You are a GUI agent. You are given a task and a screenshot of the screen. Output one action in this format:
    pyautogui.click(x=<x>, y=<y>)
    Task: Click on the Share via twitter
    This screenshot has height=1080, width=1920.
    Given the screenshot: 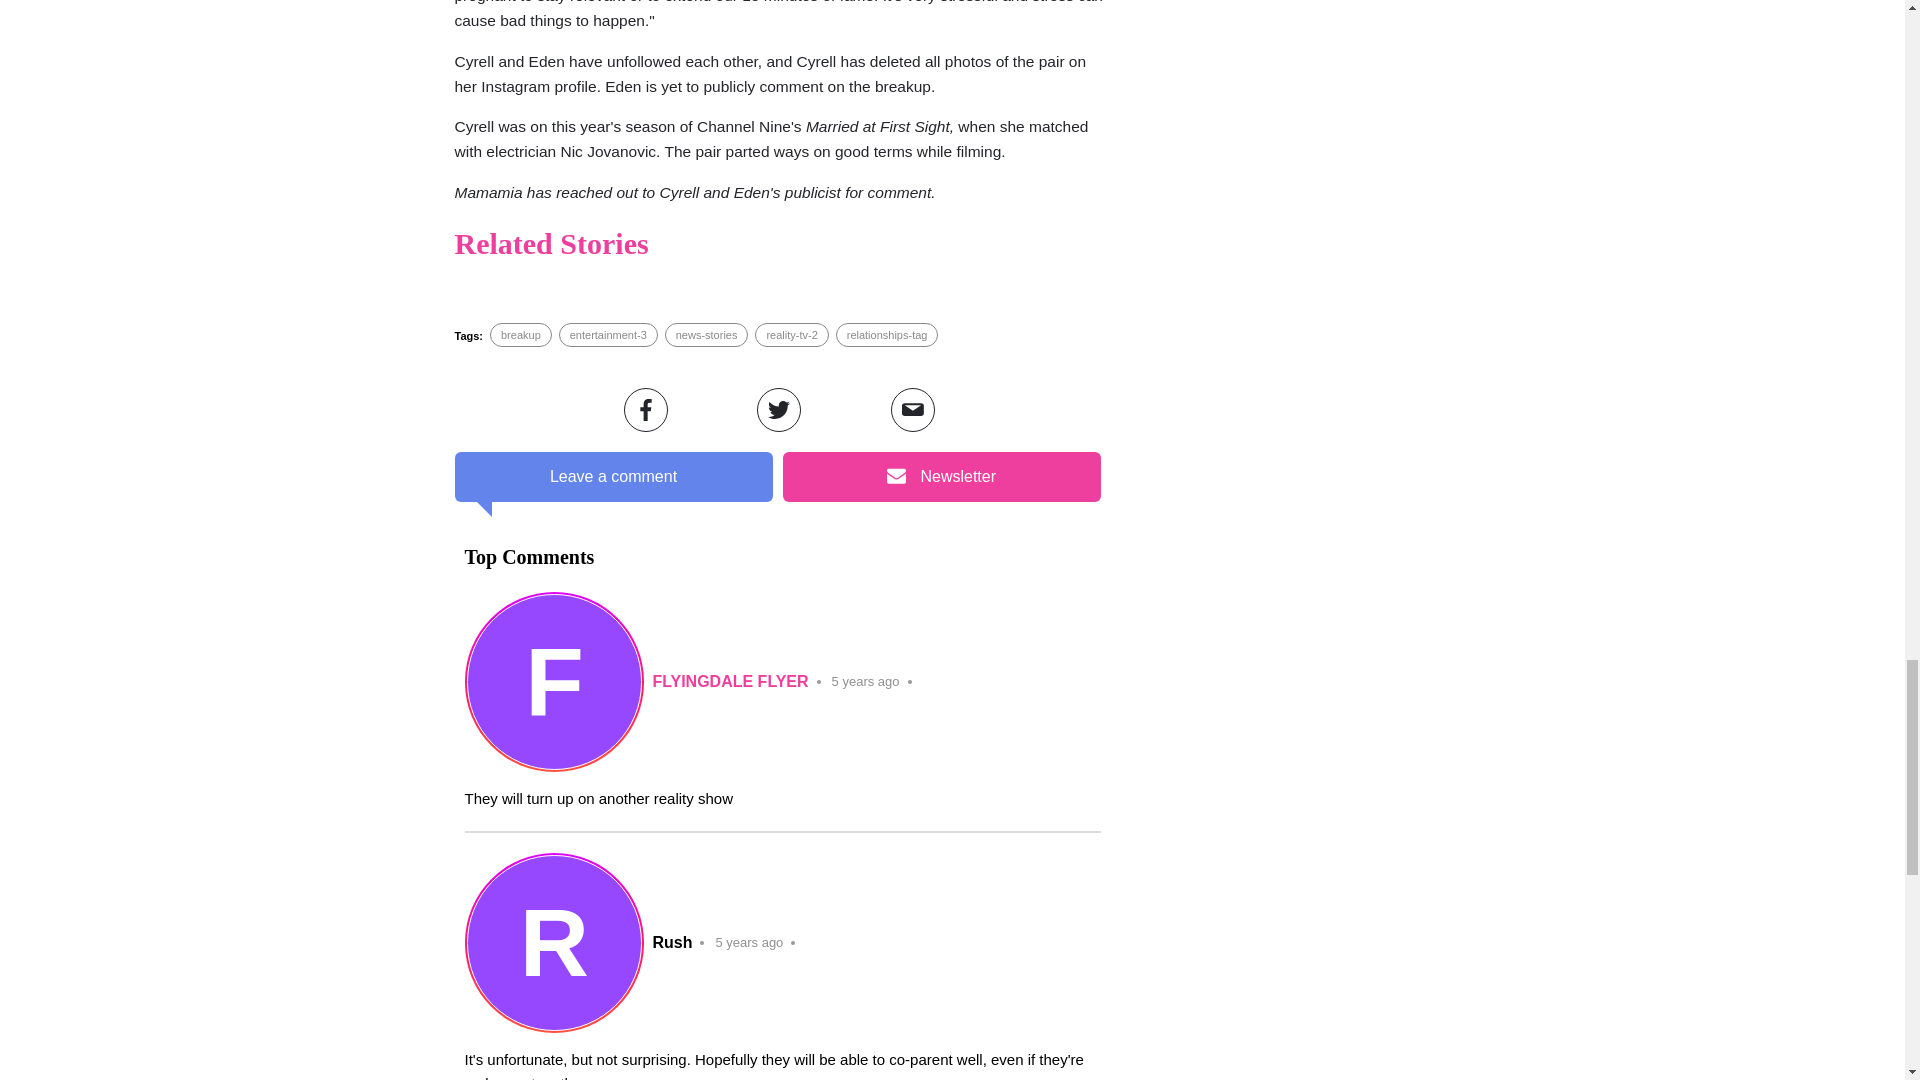 What is the action you would take?
    pyautogui.click(x=778, y=410)
    